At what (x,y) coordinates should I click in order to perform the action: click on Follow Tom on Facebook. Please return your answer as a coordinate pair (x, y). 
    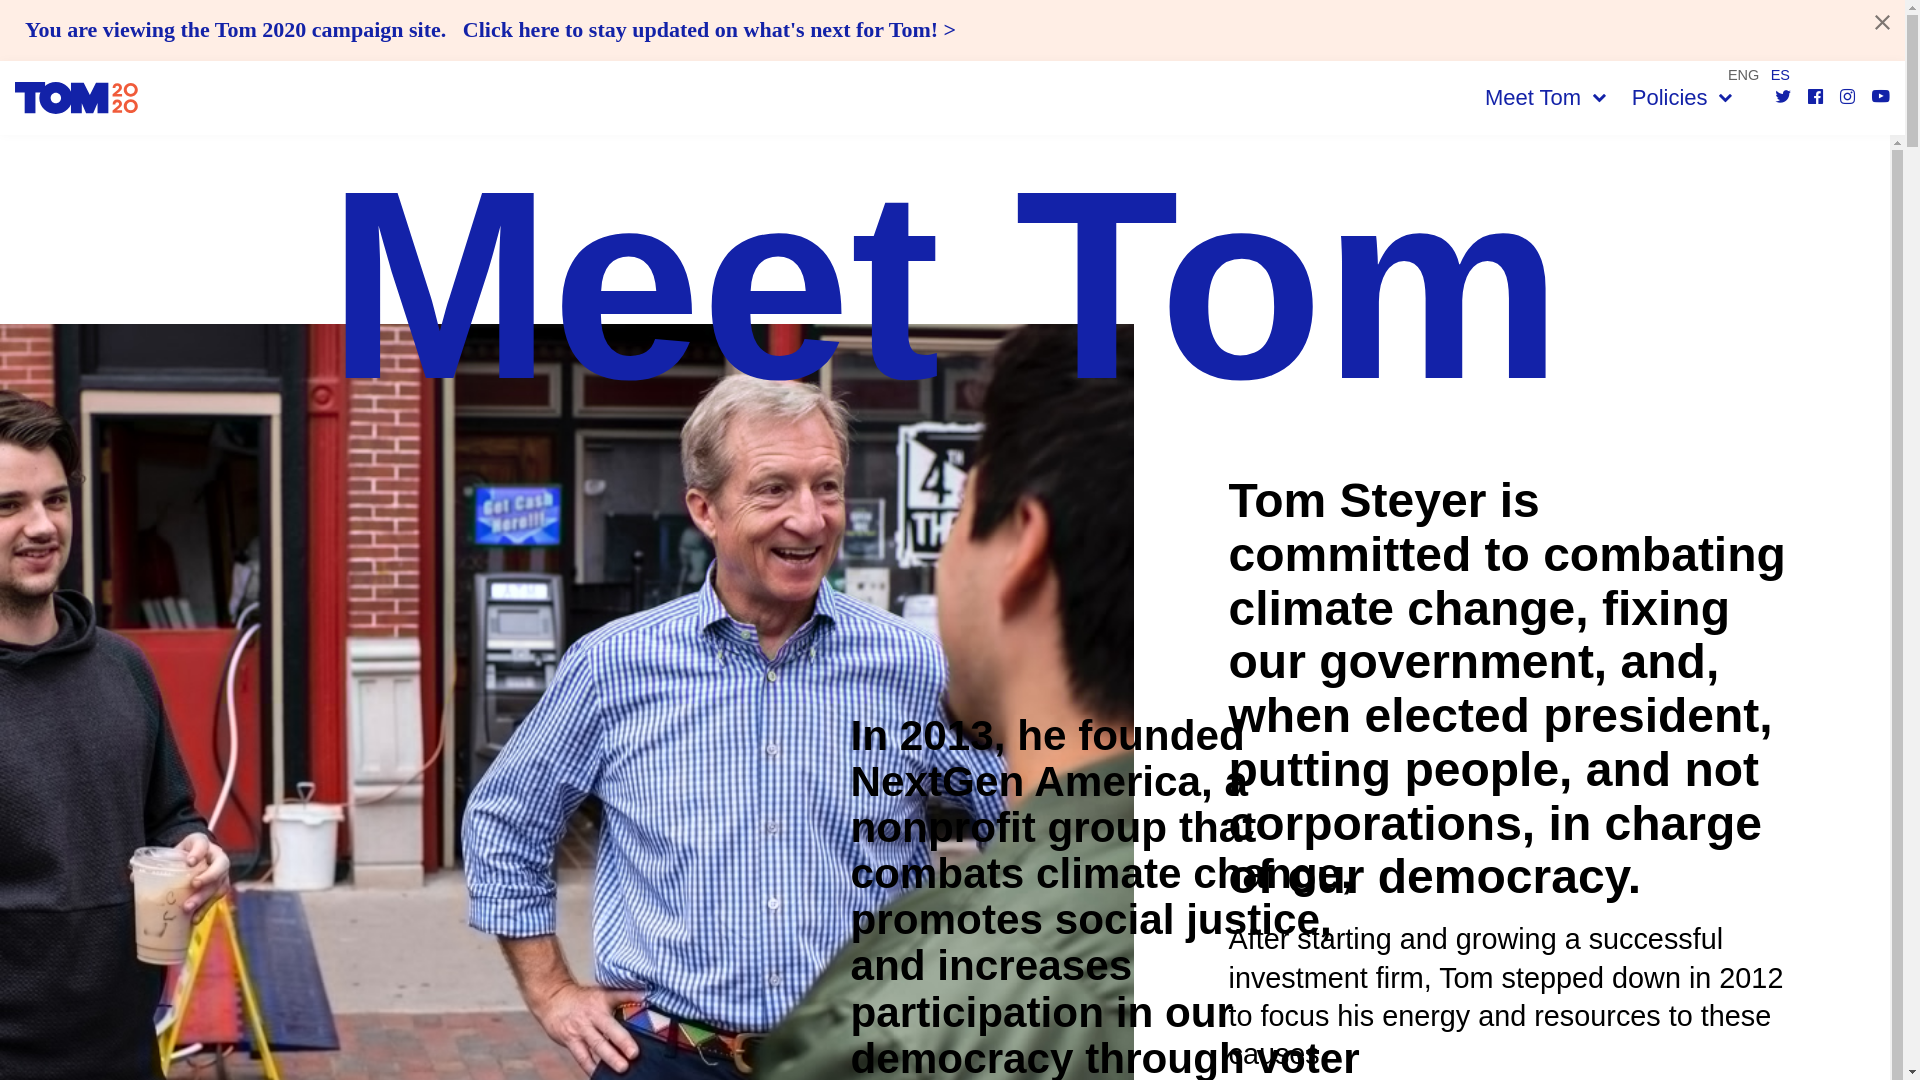
    Looking at the image, I should click on (1818, 98).